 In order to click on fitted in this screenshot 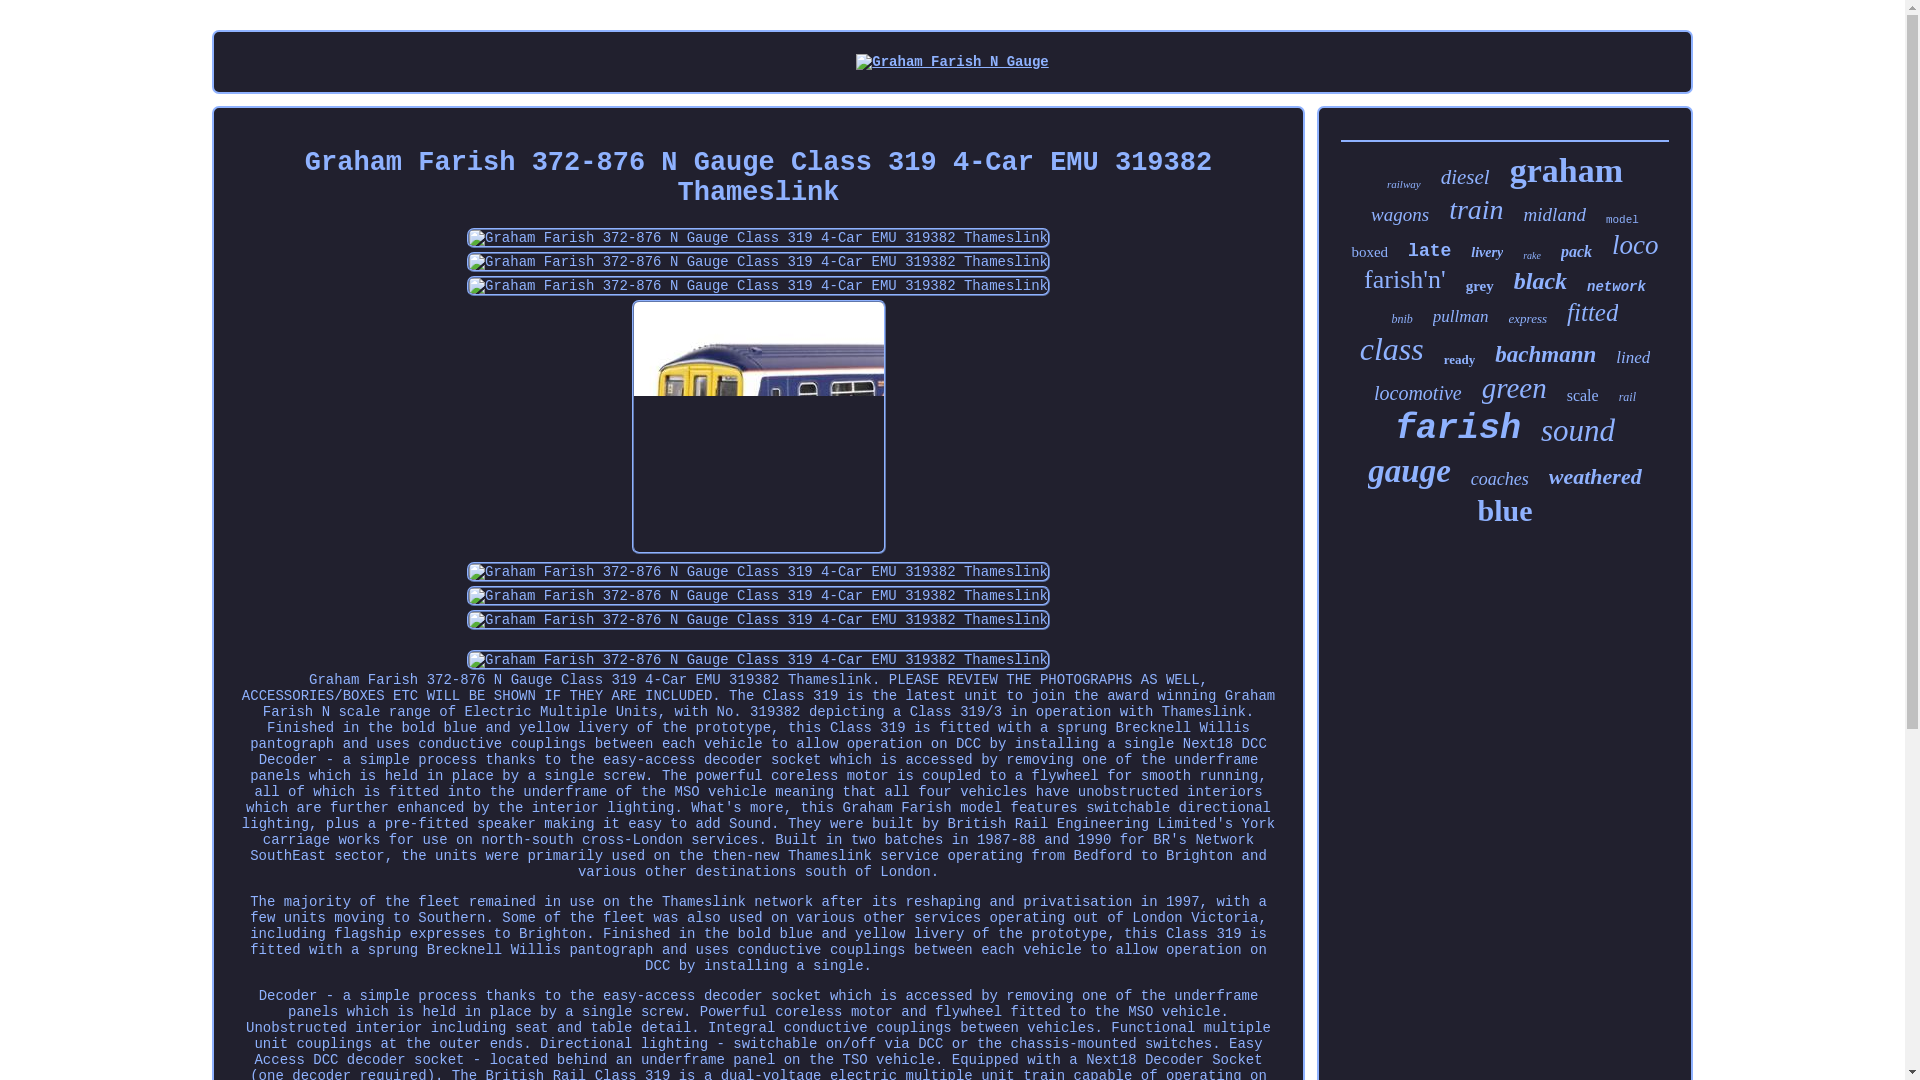, I will do `click(1592, 313)`.